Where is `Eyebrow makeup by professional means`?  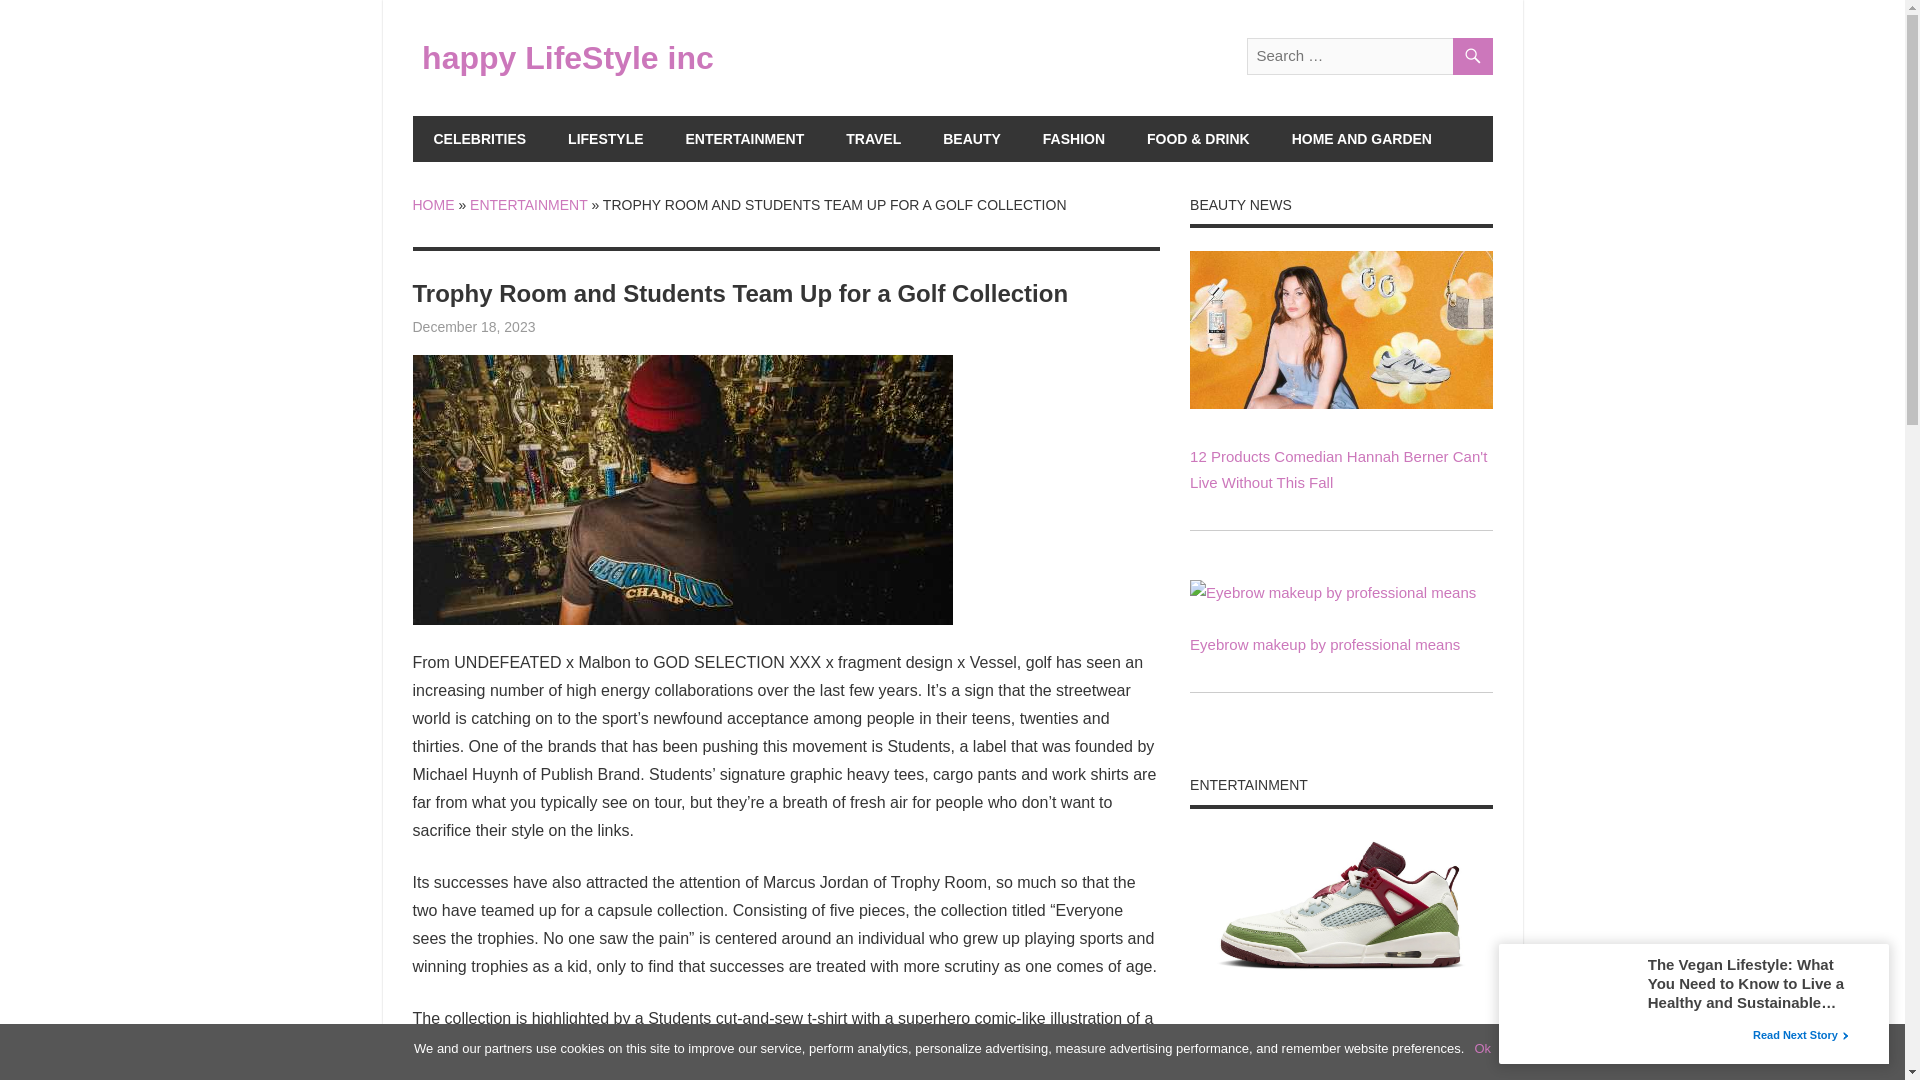
Eyebrow makeup by professional means is located at coordinates (1324, 644).